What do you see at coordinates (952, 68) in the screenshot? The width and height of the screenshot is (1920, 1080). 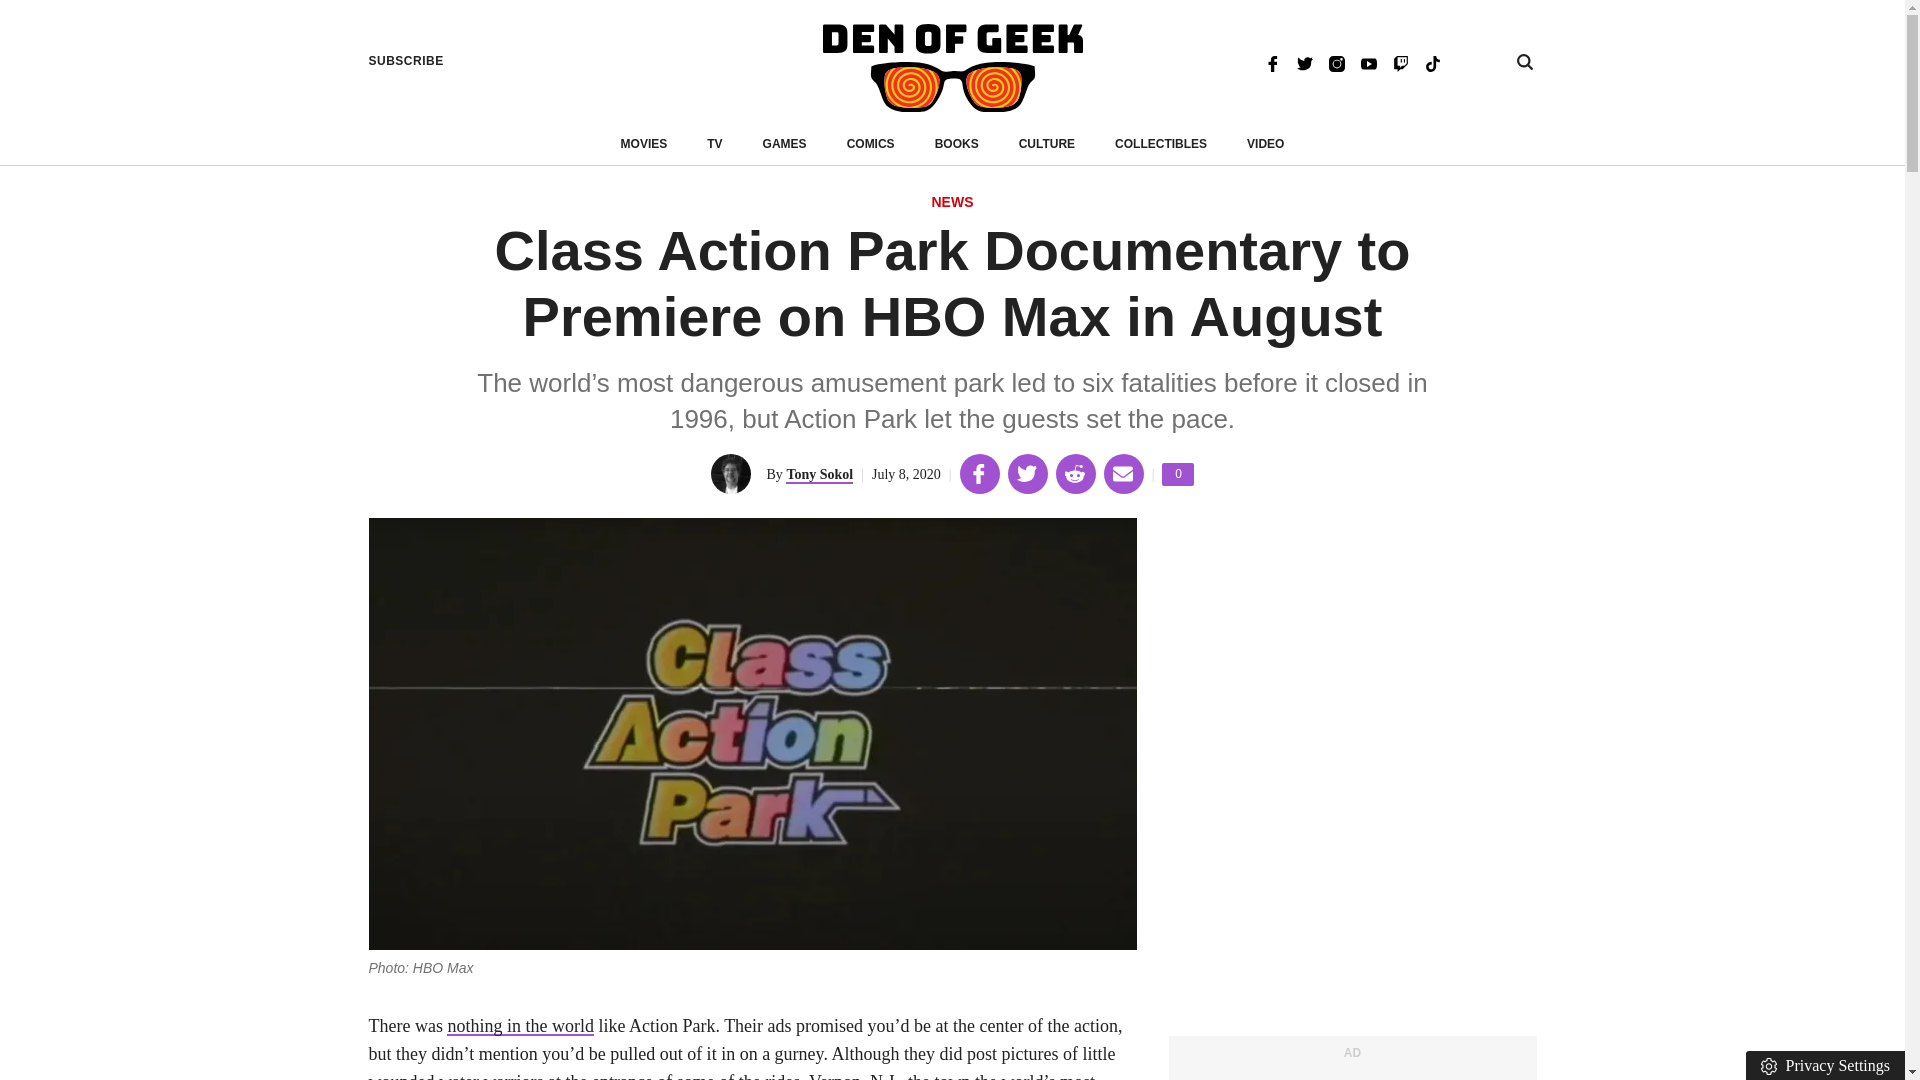 I see `Twitter` at bounding box center [952, 68].